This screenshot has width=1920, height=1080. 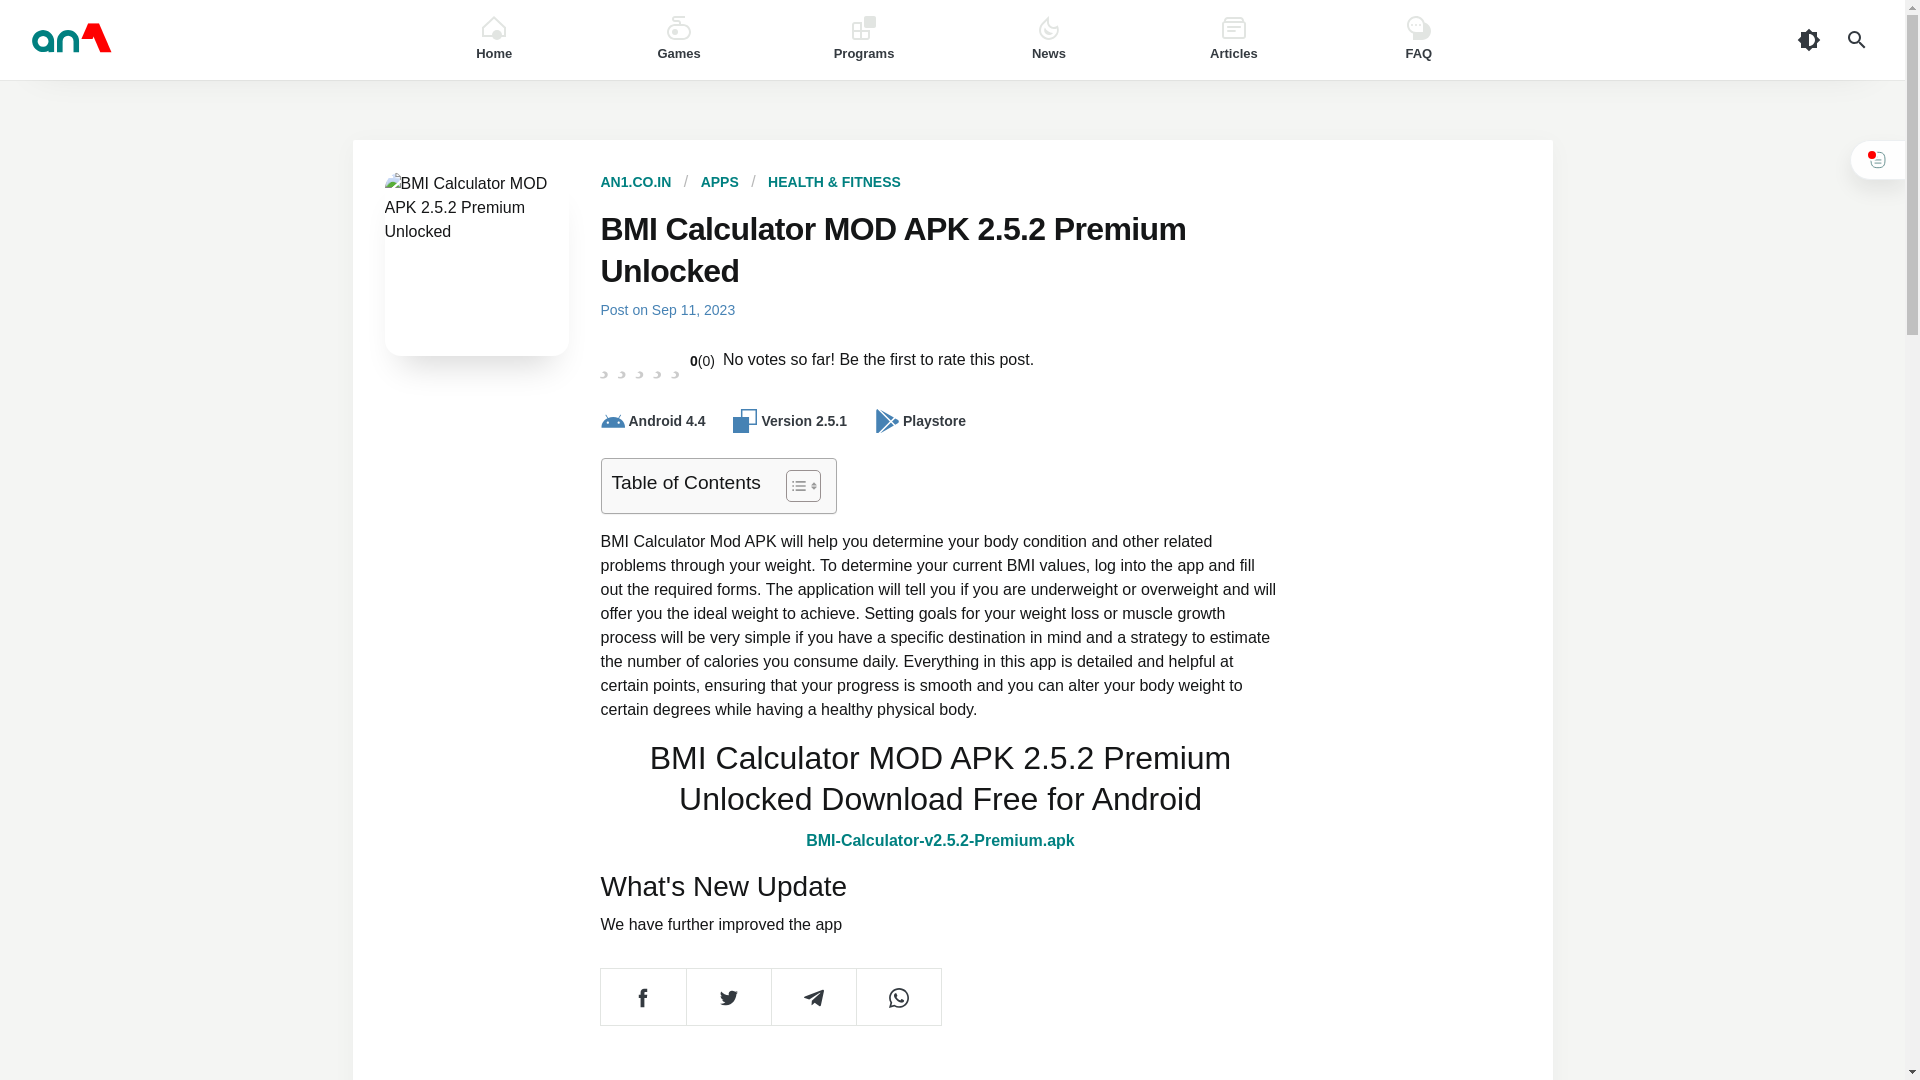 What do you see at coordinates (494, 40) in the screenshot?
I see `Home` at bounding box center [494, 40].